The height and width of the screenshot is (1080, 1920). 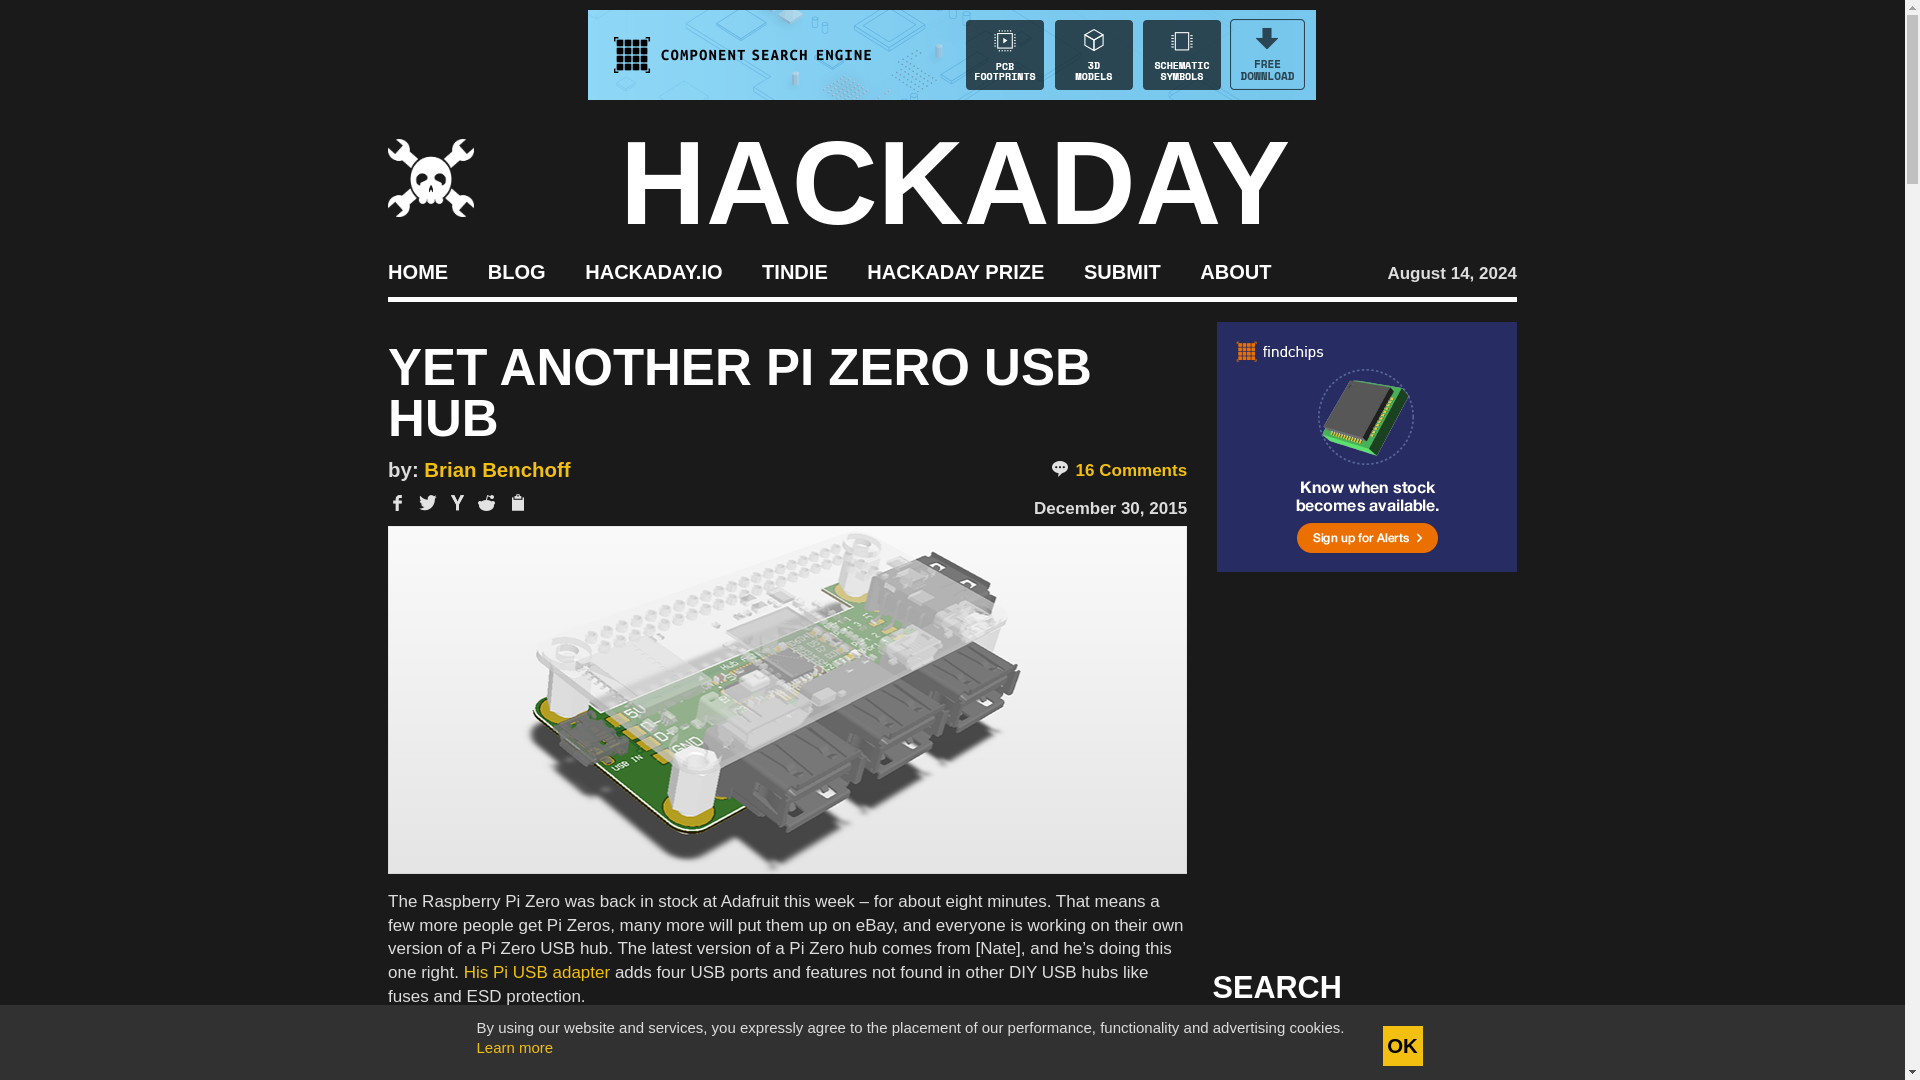 What do you see at coordinates (497, 470) in the screenshot?
I see `Posts by Brian Benchoff` at bounding box center [497, 470].